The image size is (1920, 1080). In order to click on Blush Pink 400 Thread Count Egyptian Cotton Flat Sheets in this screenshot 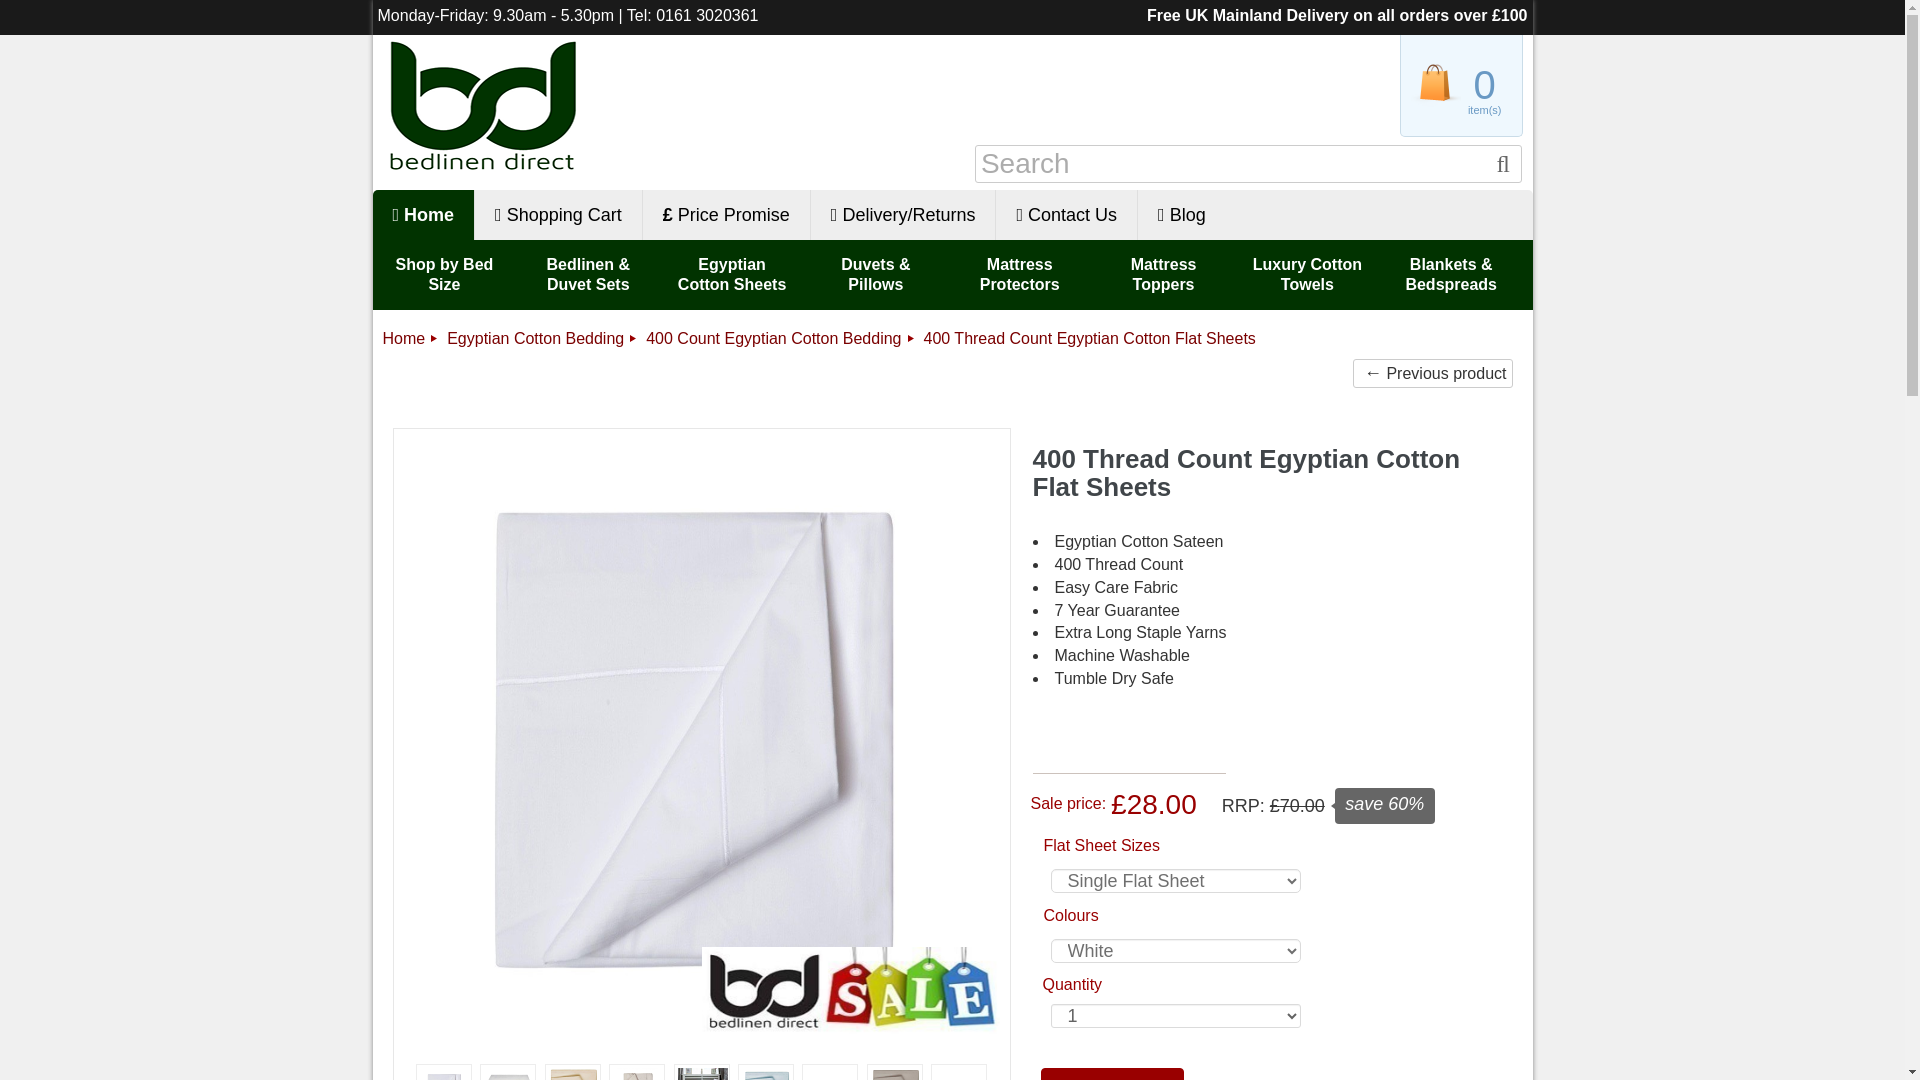, I will do `click(958, 1072)`.